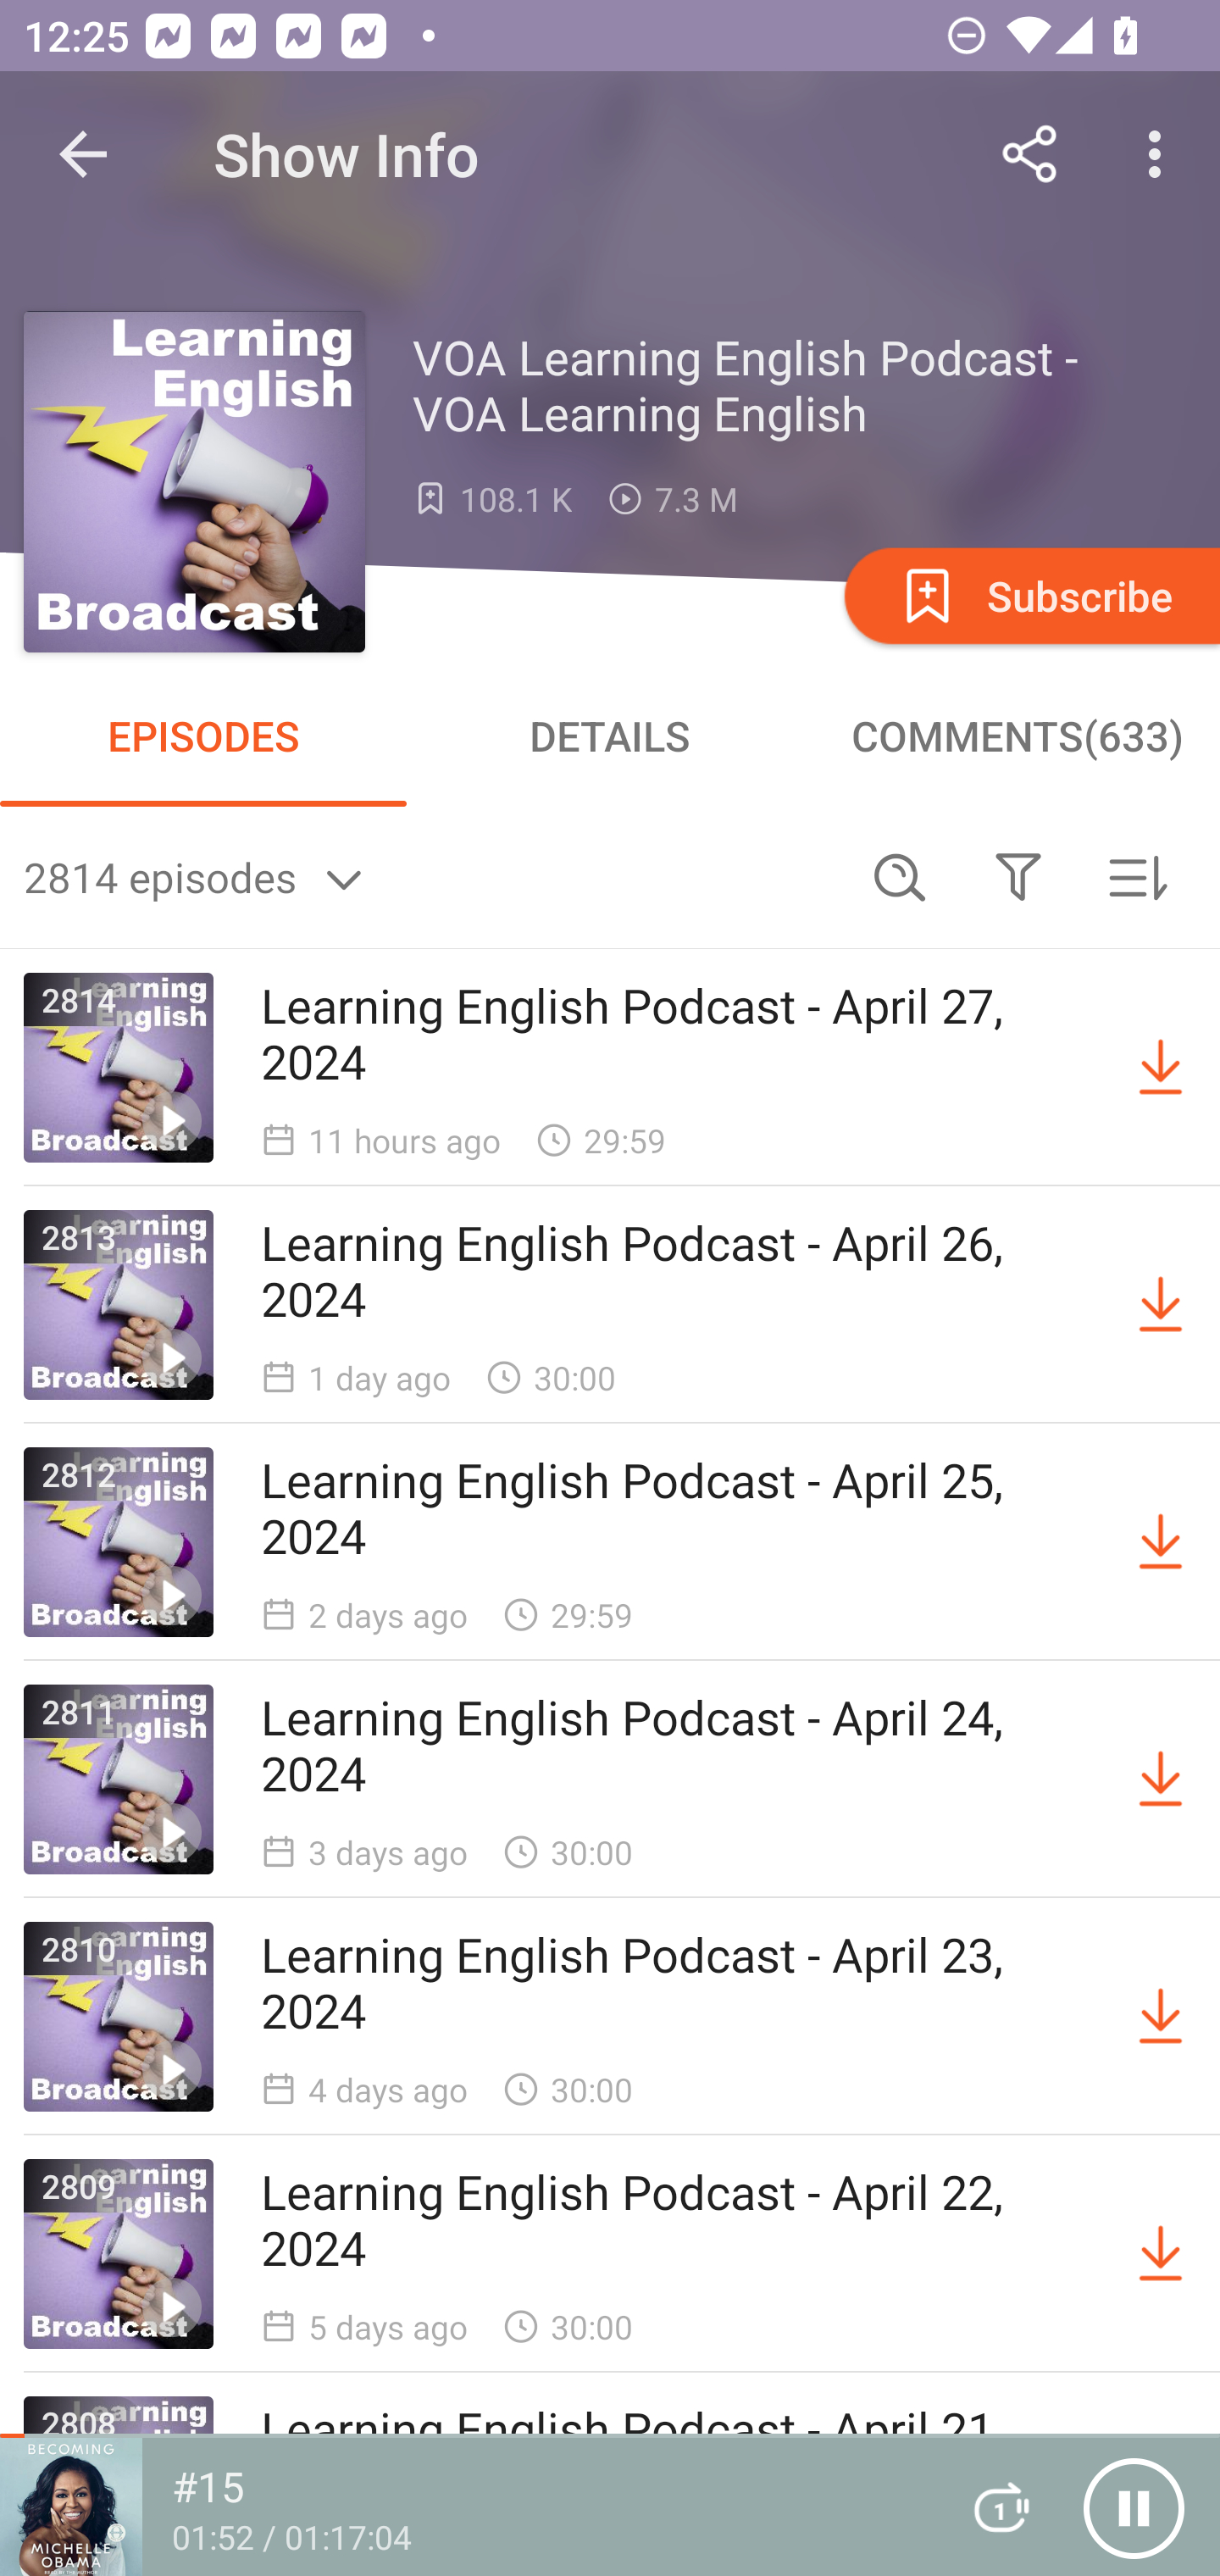  I want to click on Share, so click(1030, 154).